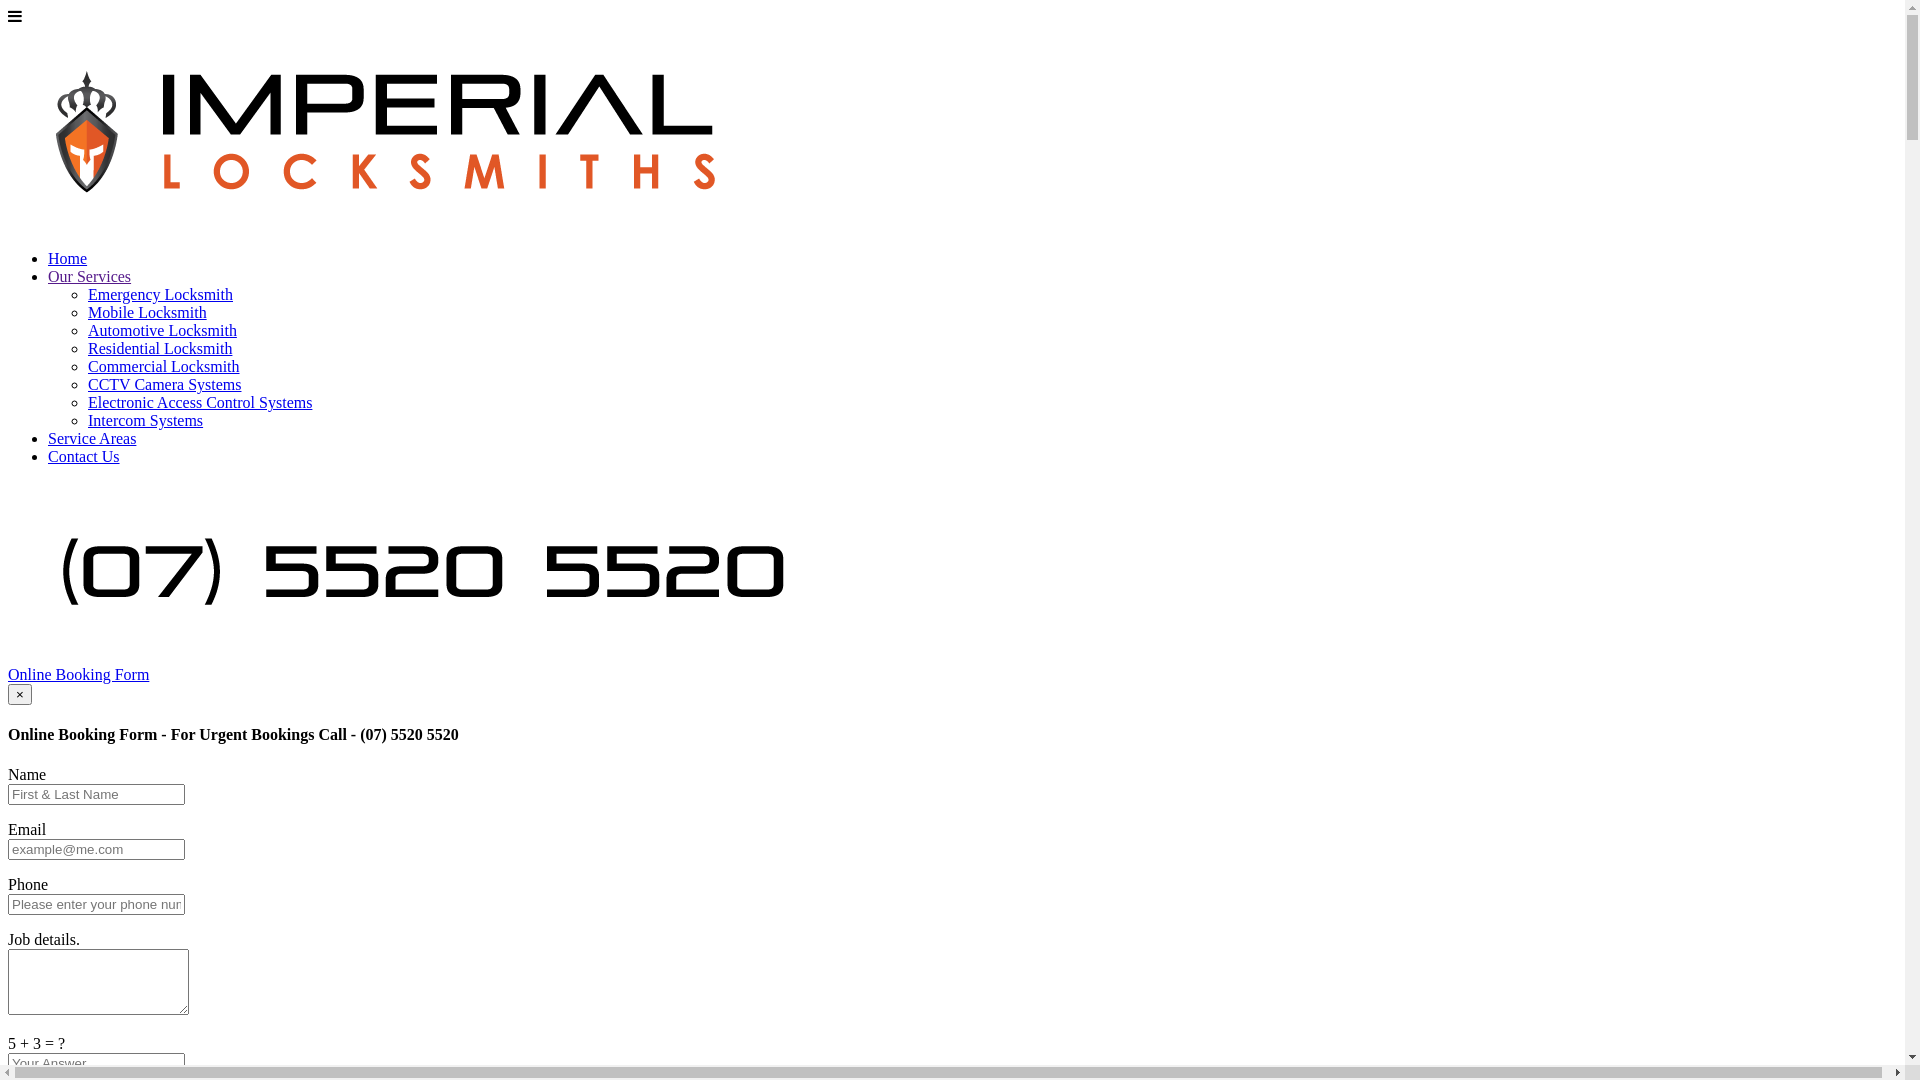  Describe the element at coordinates (84, 456) in the screenshot. I see `Contact Us` at that location.